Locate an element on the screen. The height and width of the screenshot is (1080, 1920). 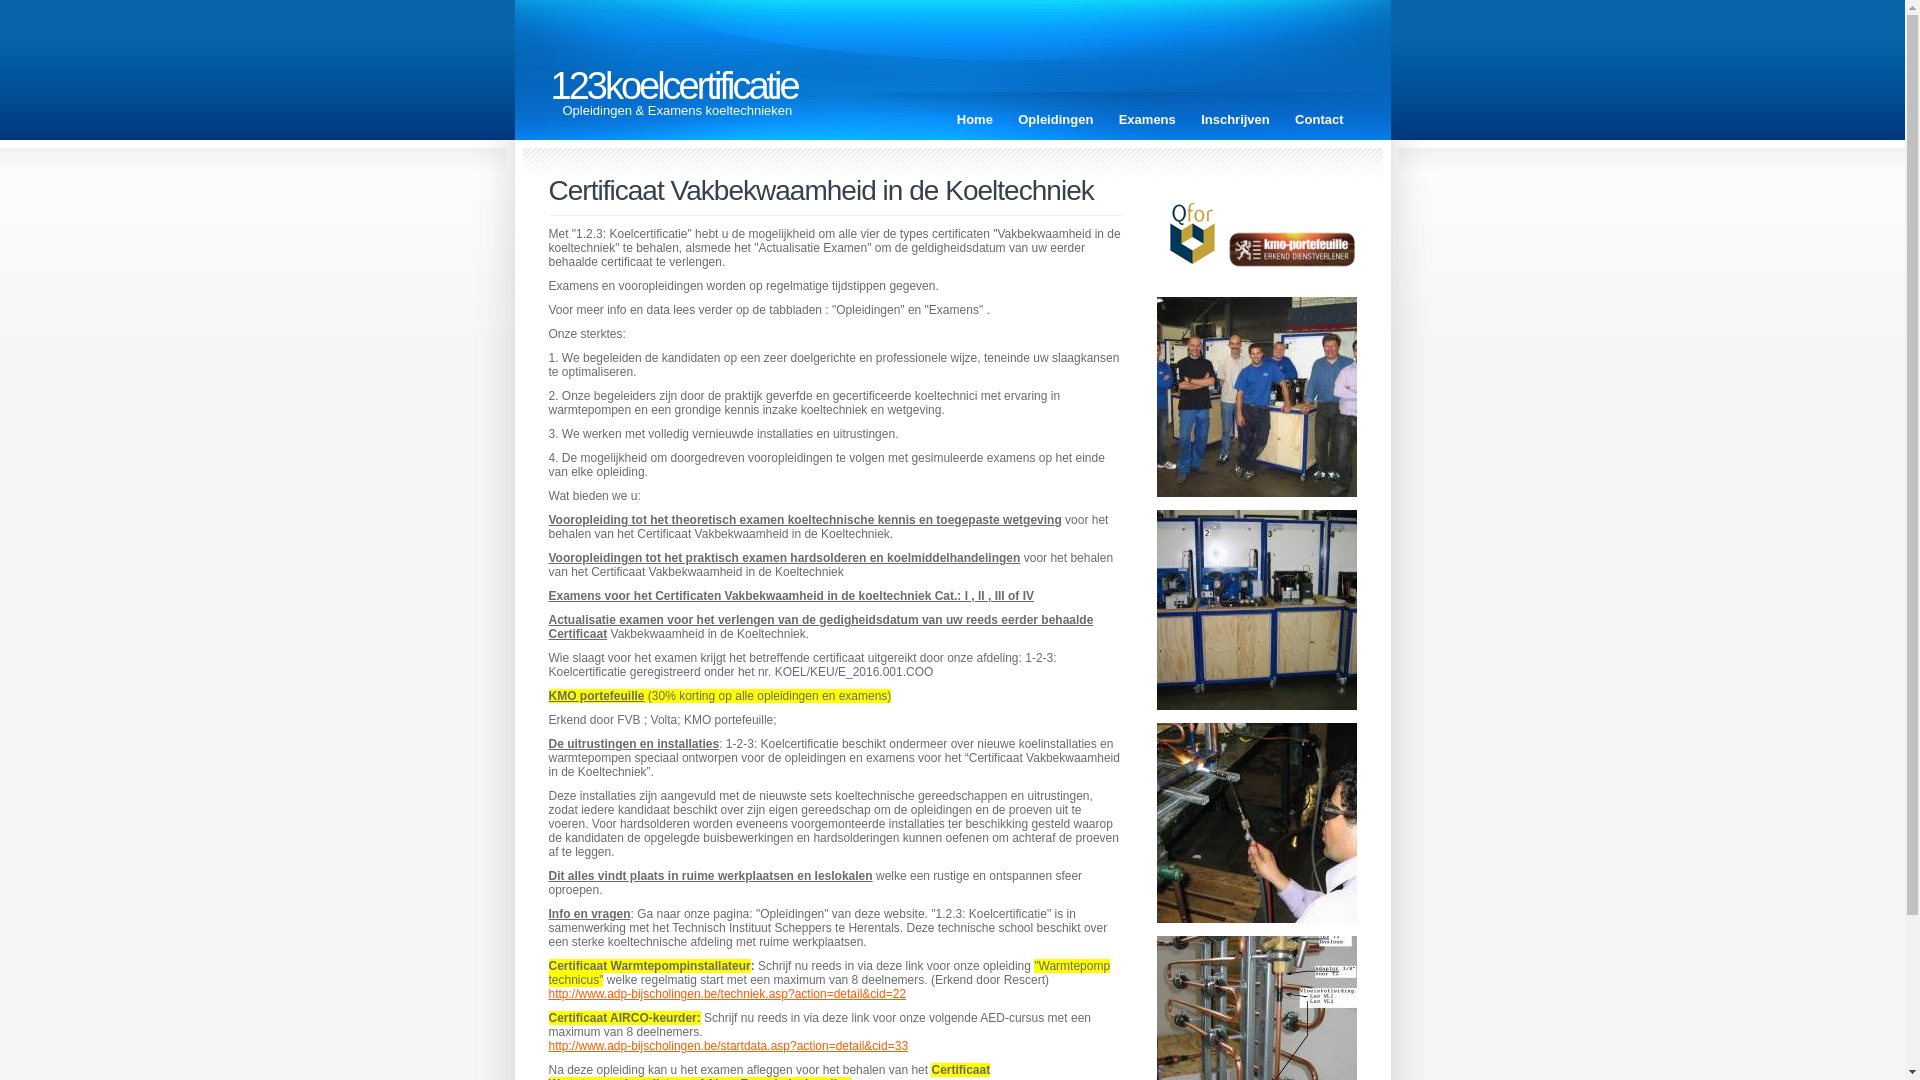
Kmo Portefeuille koelcertificatie is located at coordinates (1291, 250).